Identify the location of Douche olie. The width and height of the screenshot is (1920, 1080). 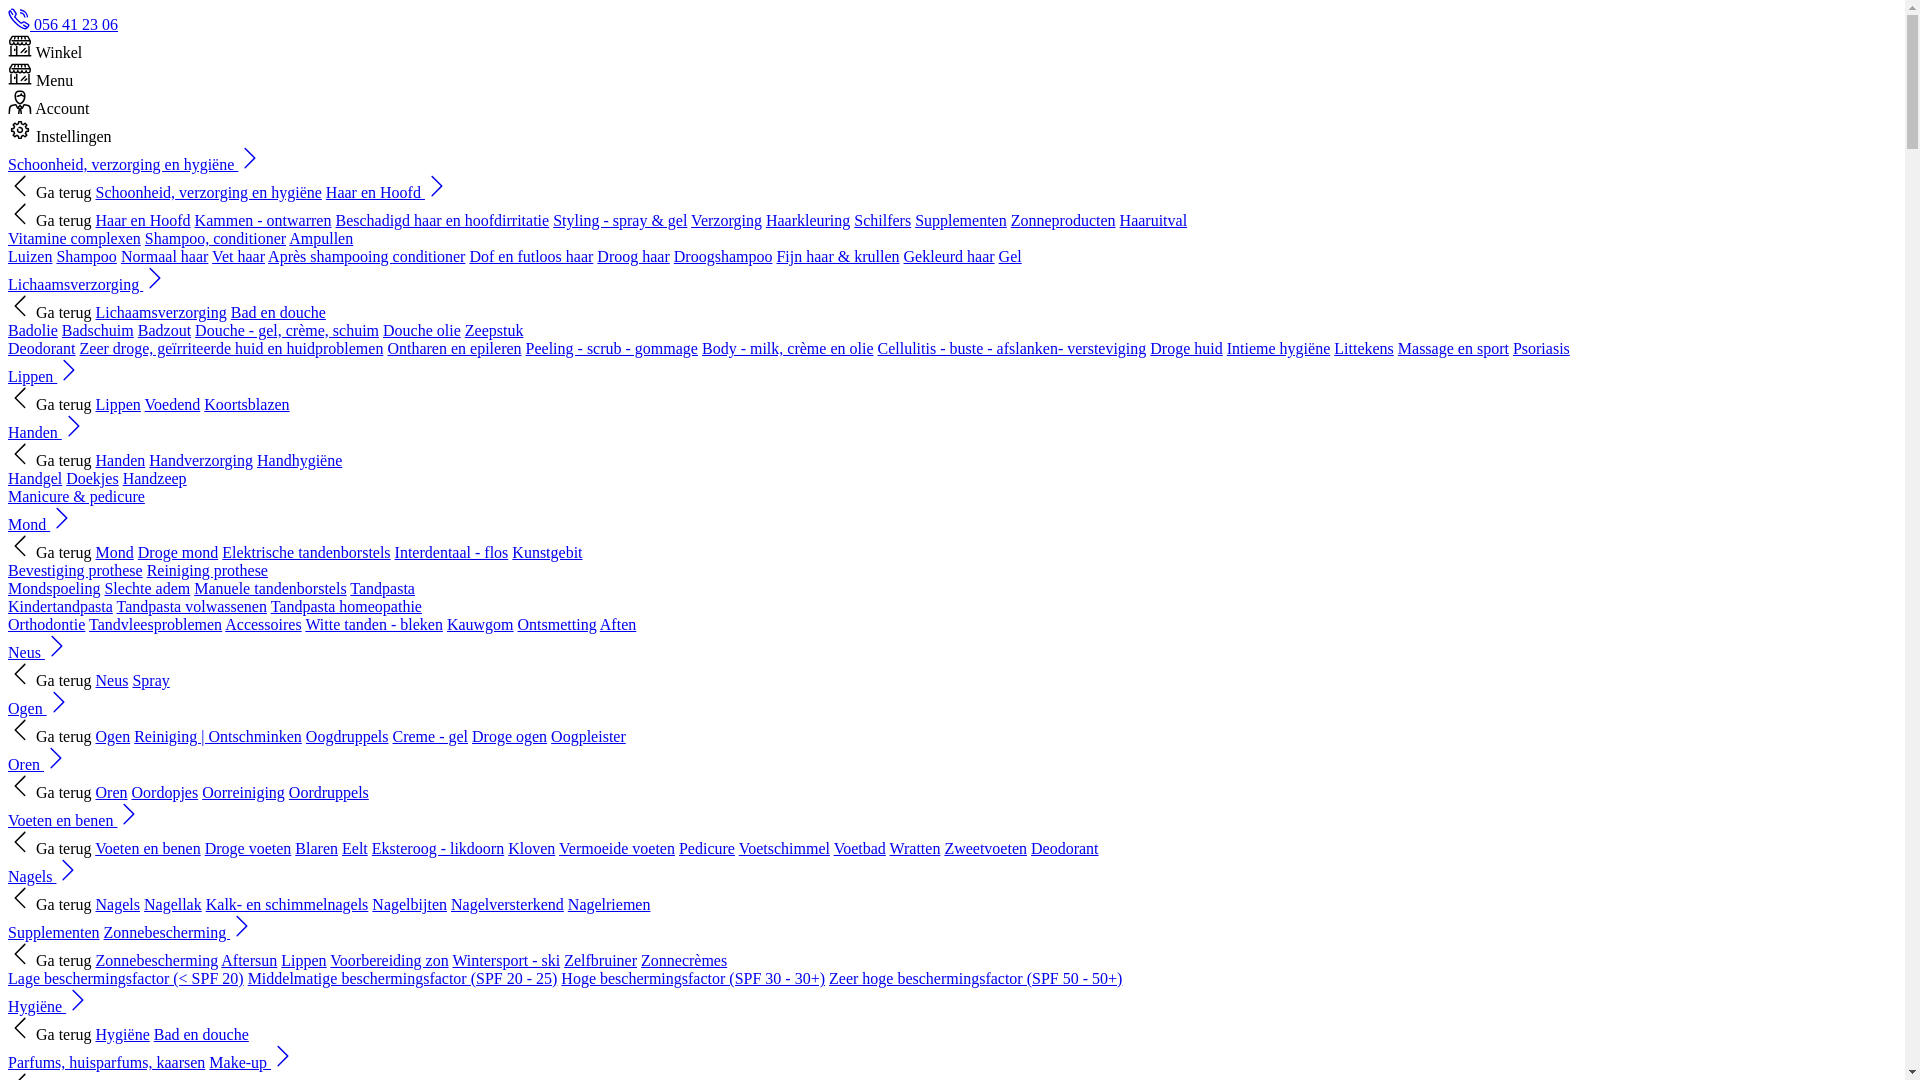
(422, 330).